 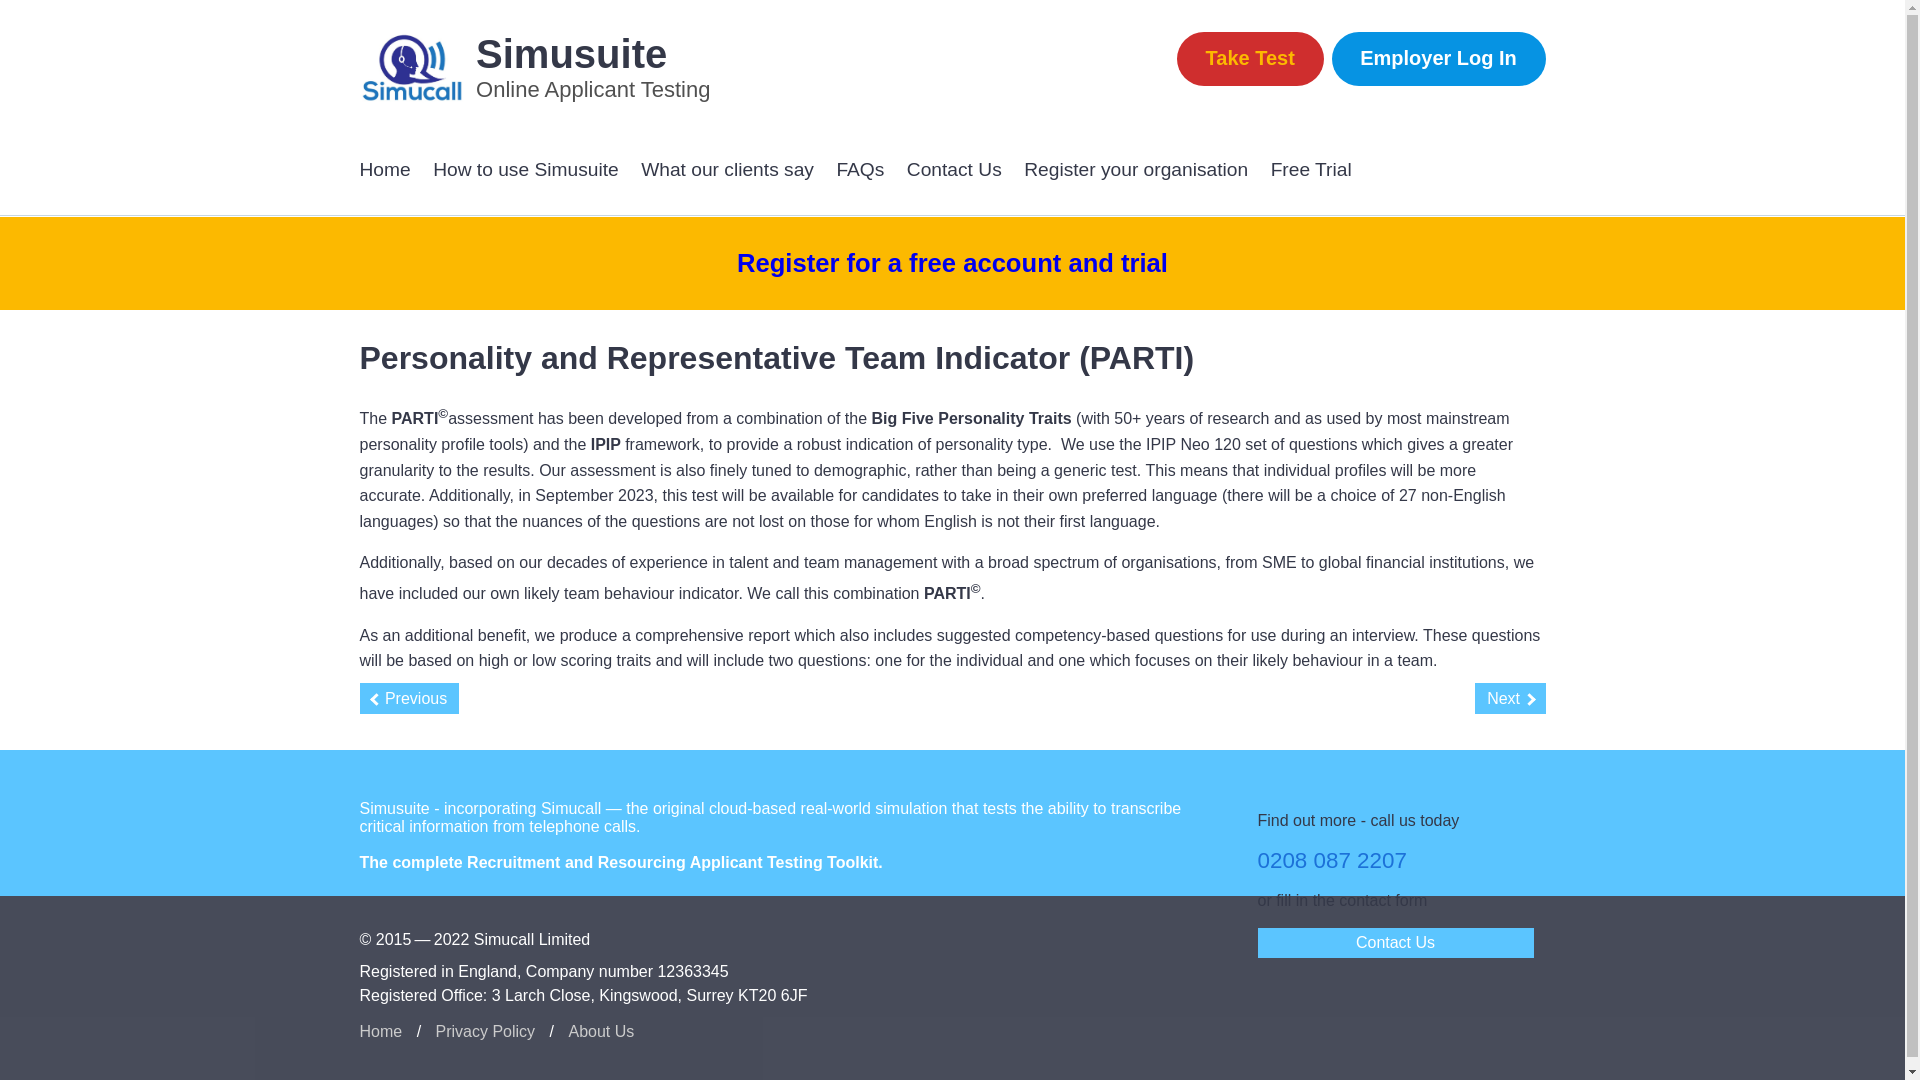 I want to click on How to use Simusuite, so click(x=526, y=171).